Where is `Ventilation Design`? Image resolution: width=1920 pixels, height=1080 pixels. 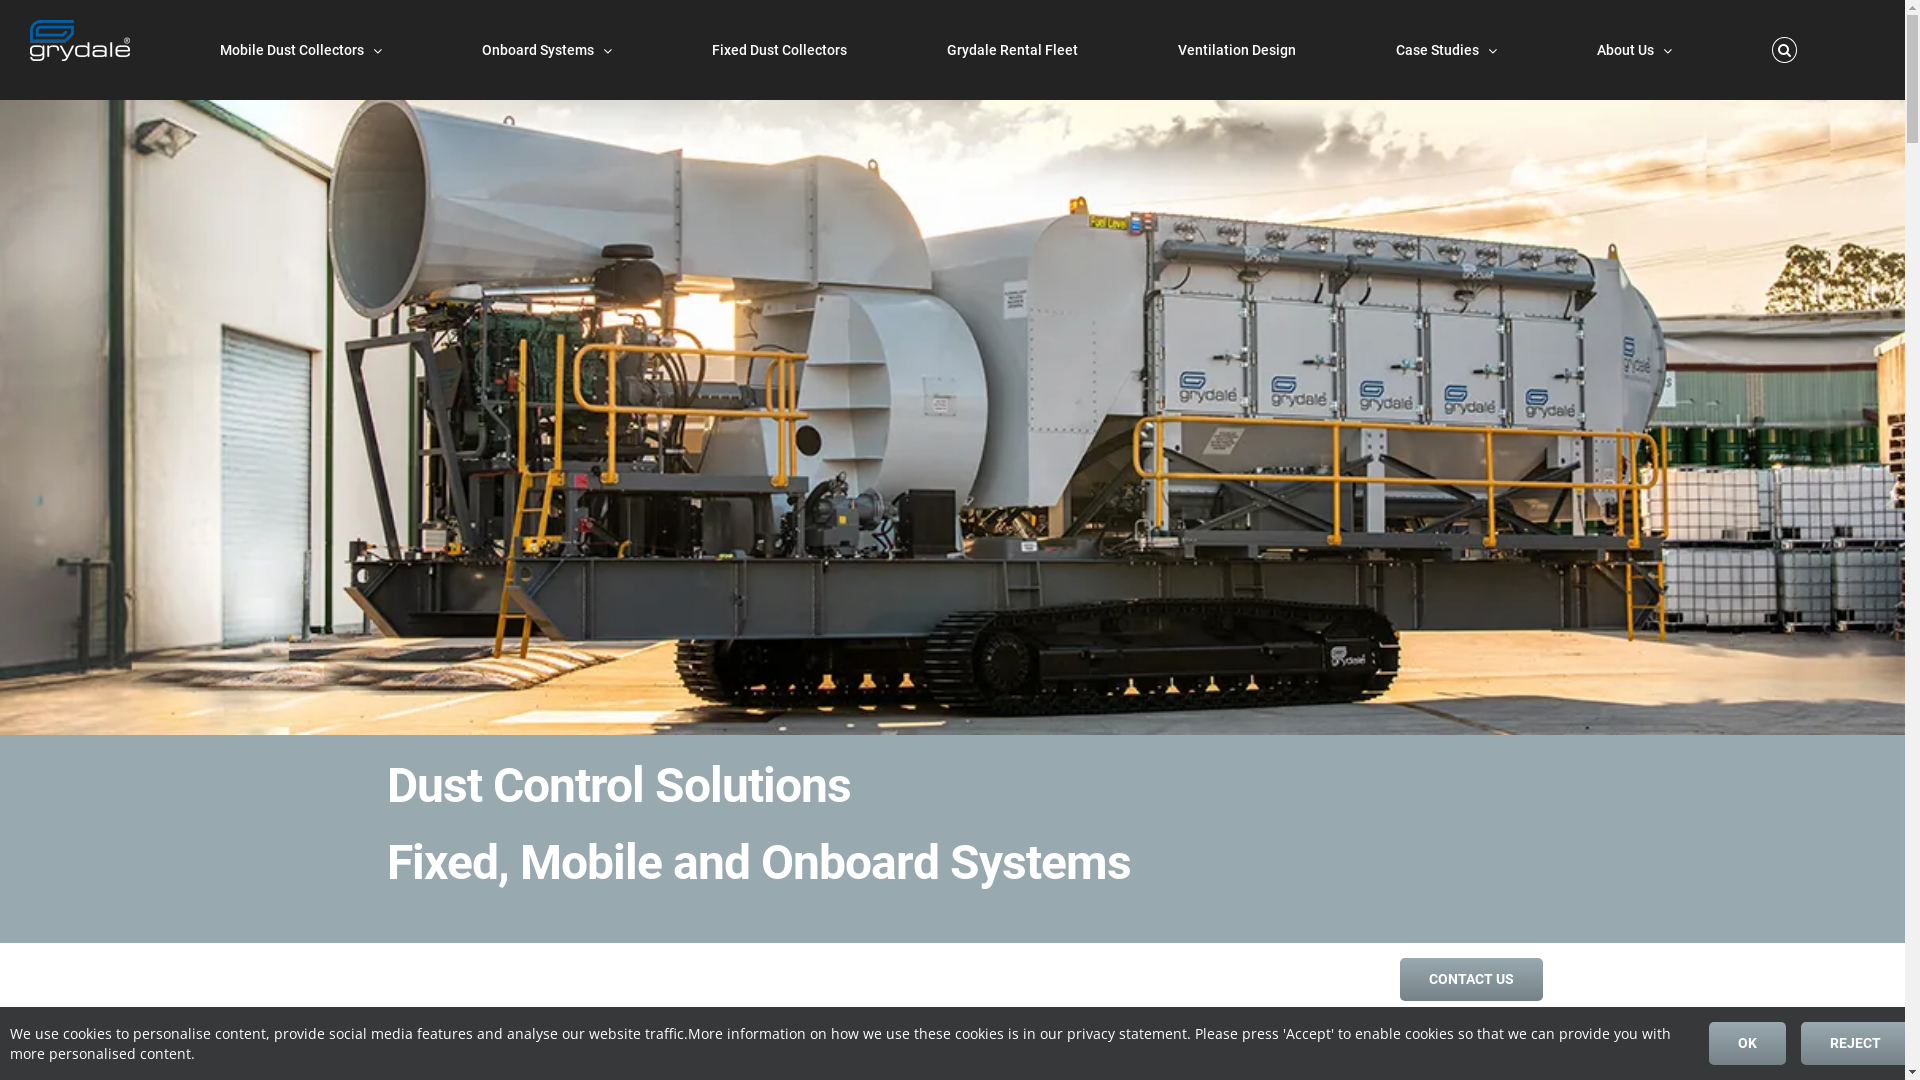 Ventilation Design is located at coordinates (1237, 50).